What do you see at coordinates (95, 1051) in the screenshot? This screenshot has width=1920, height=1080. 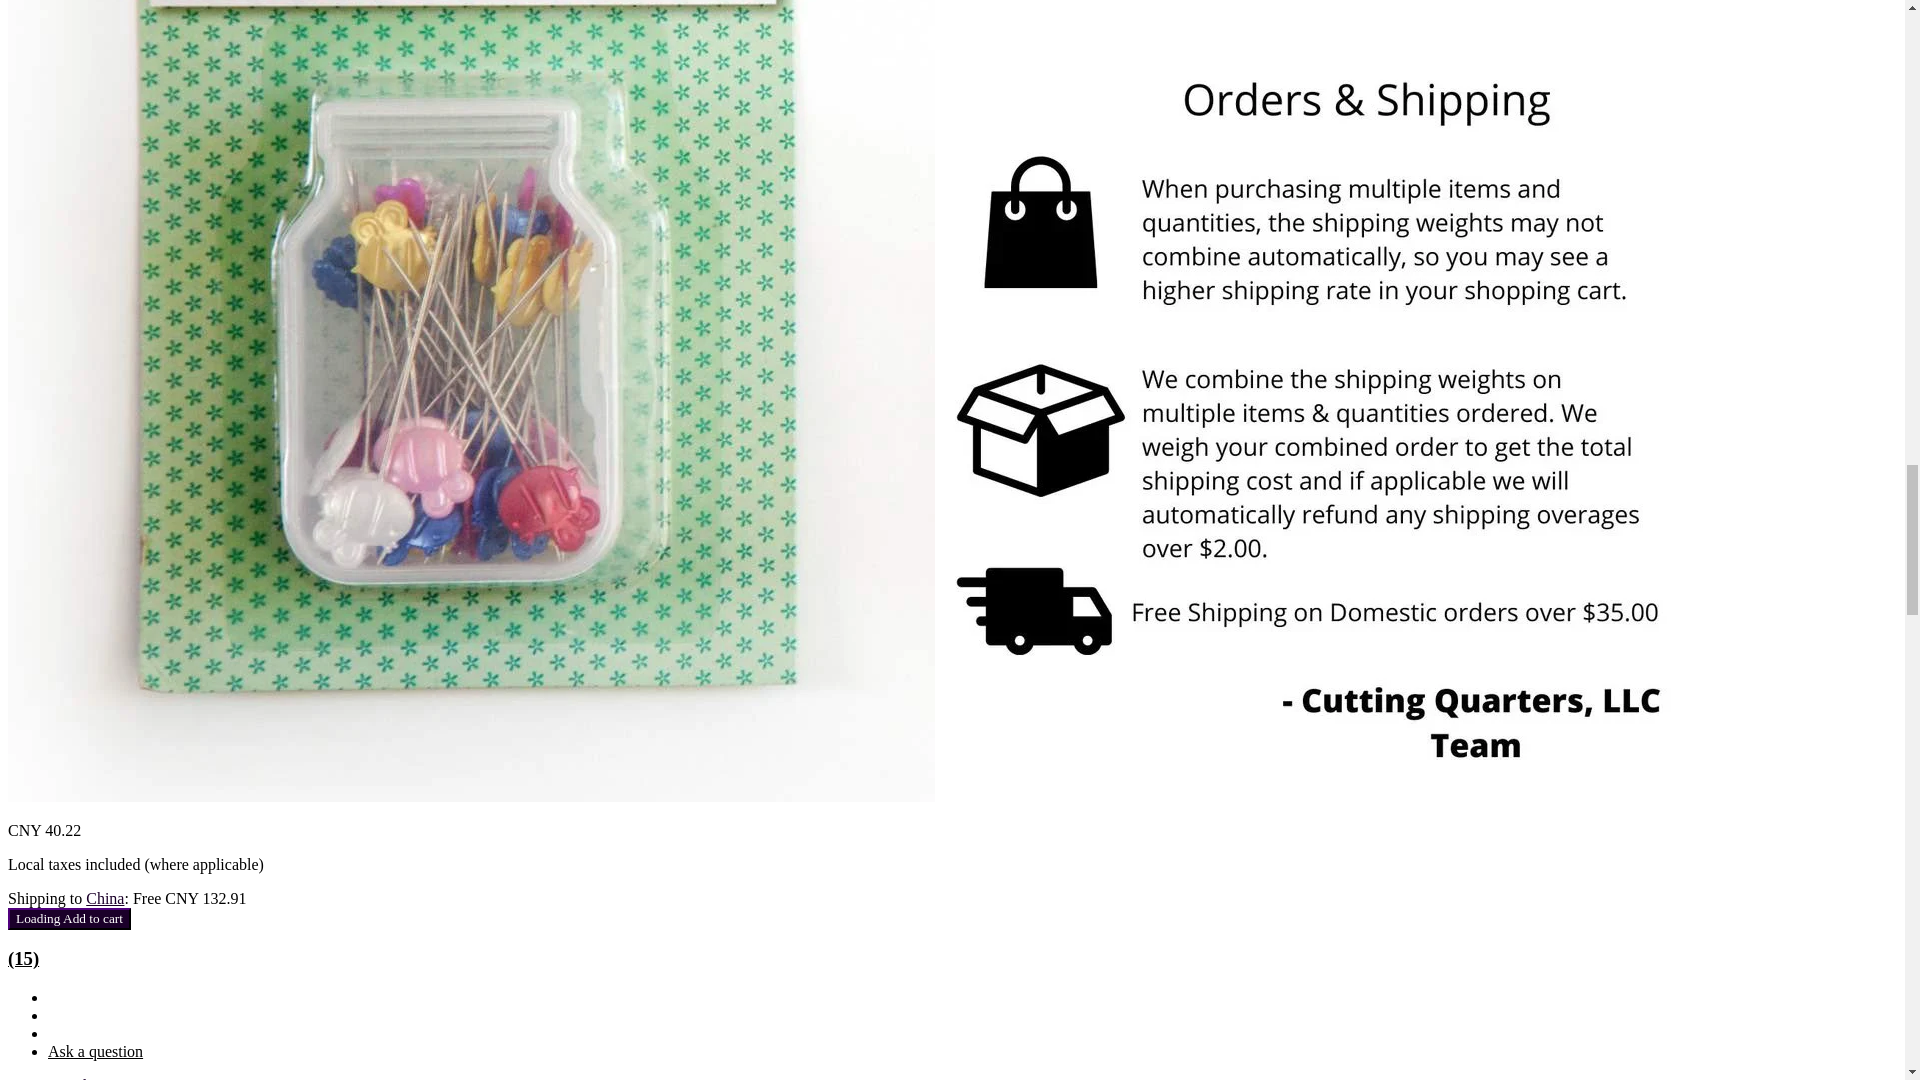 I see `Ask a question` at bounding box center [95, 1051].